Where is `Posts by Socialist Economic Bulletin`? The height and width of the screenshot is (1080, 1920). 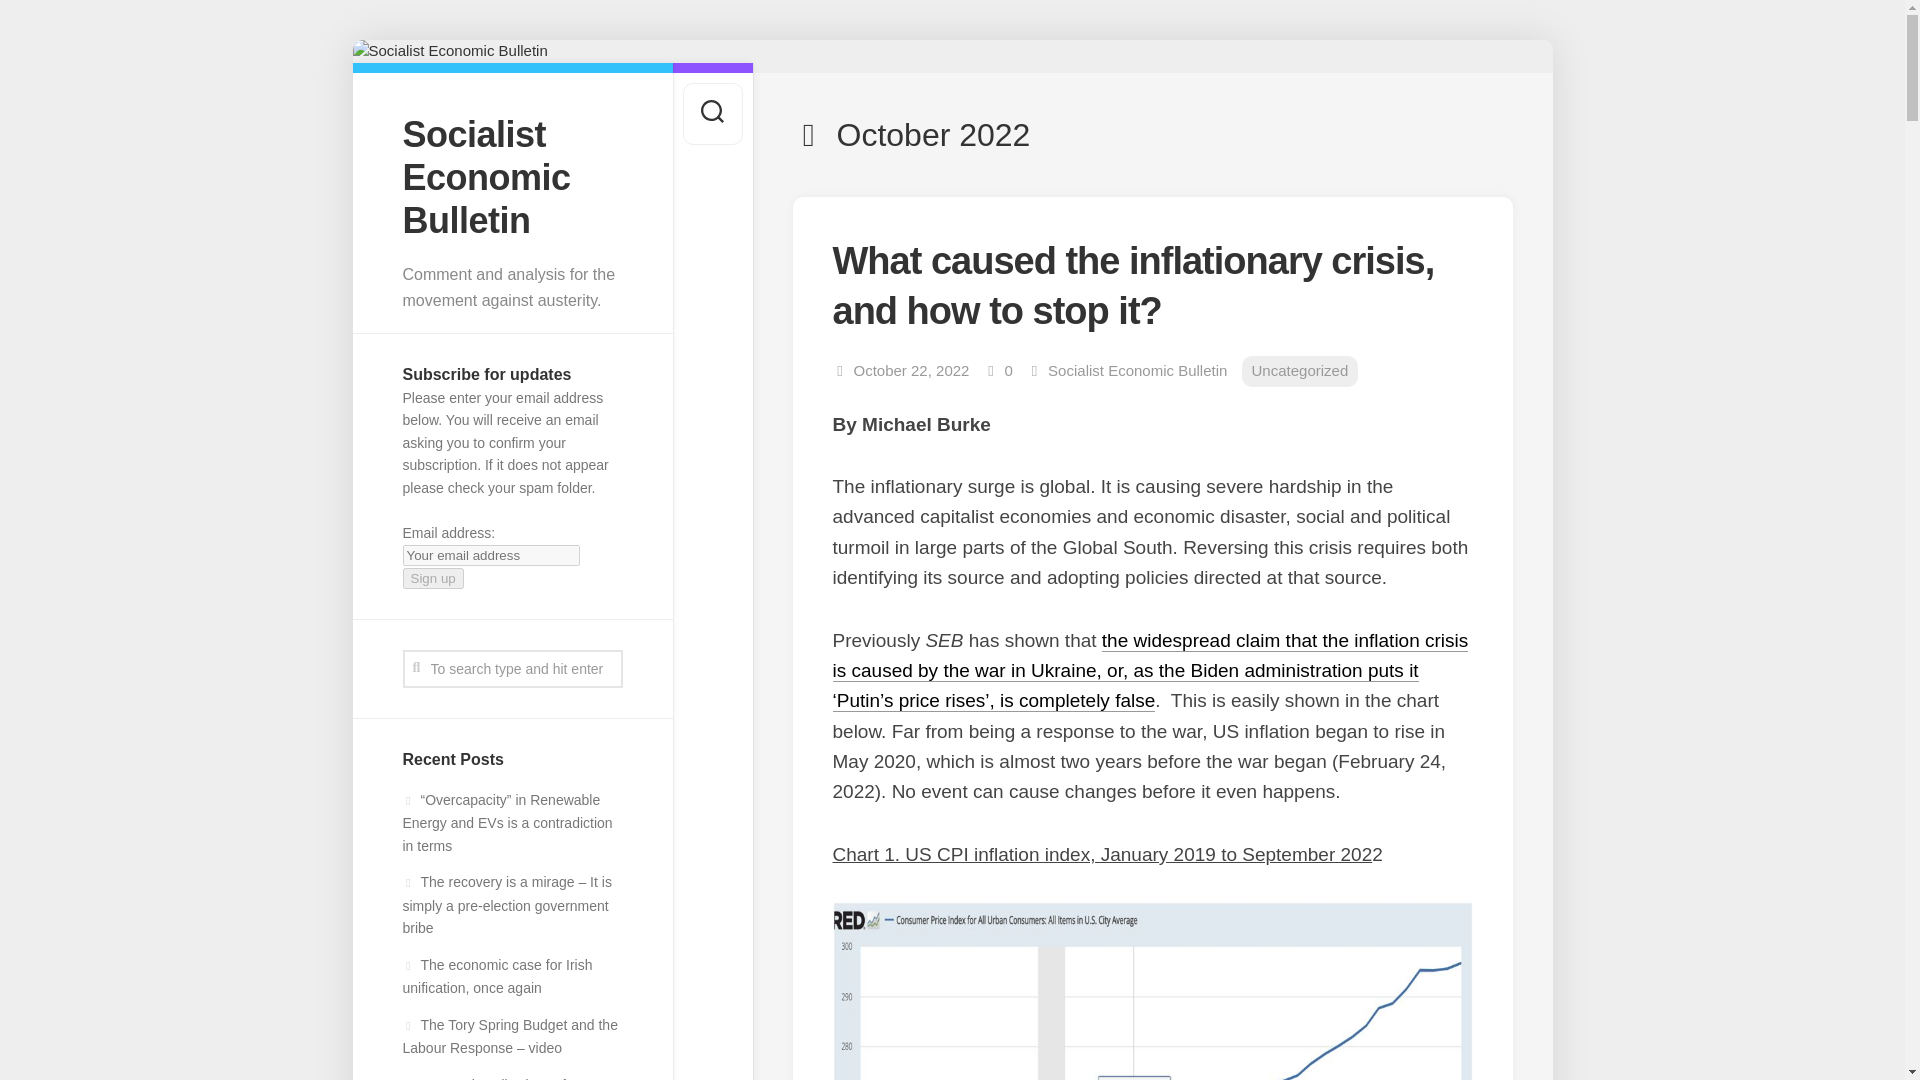
Posts by Socialist Economic Bulletin is located at coordinates (1137, 370).